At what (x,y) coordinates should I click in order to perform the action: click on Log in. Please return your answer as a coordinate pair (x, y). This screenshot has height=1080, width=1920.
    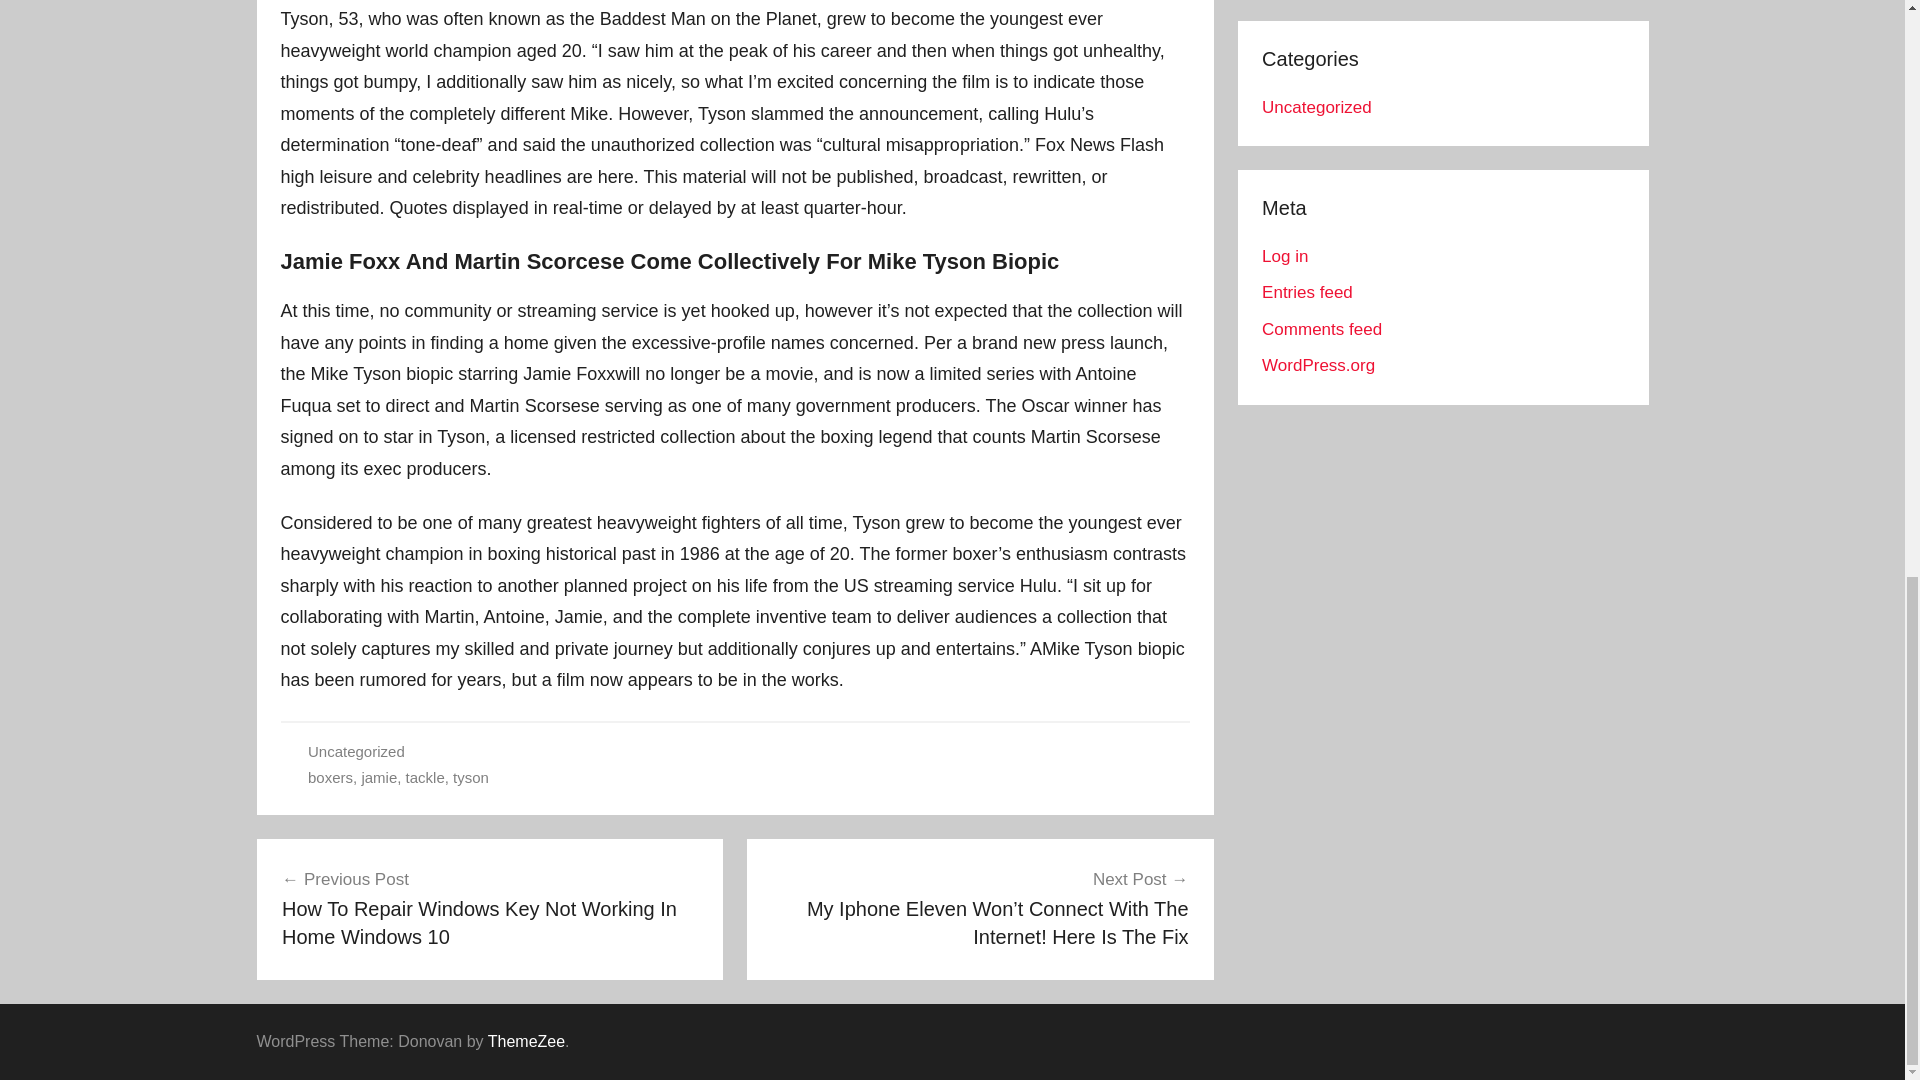
    Looking at the image, I should click on (1284, 256).